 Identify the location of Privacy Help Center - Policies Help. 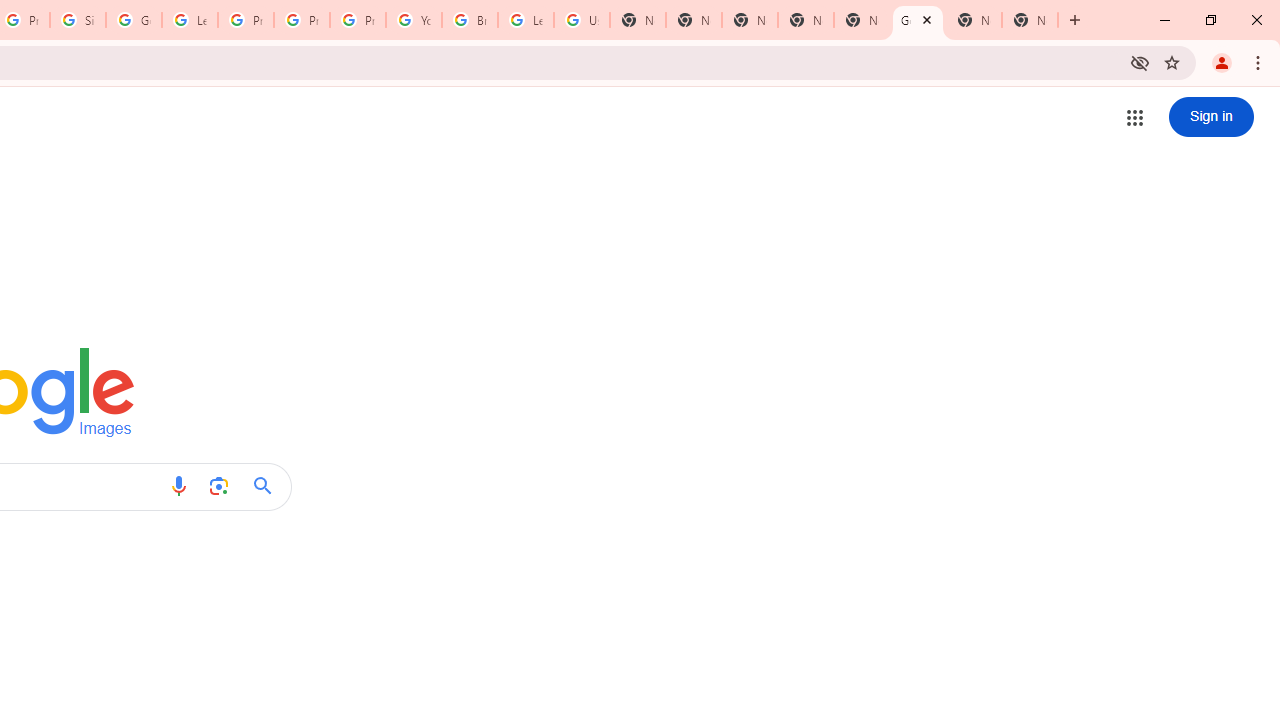
(302, 20).